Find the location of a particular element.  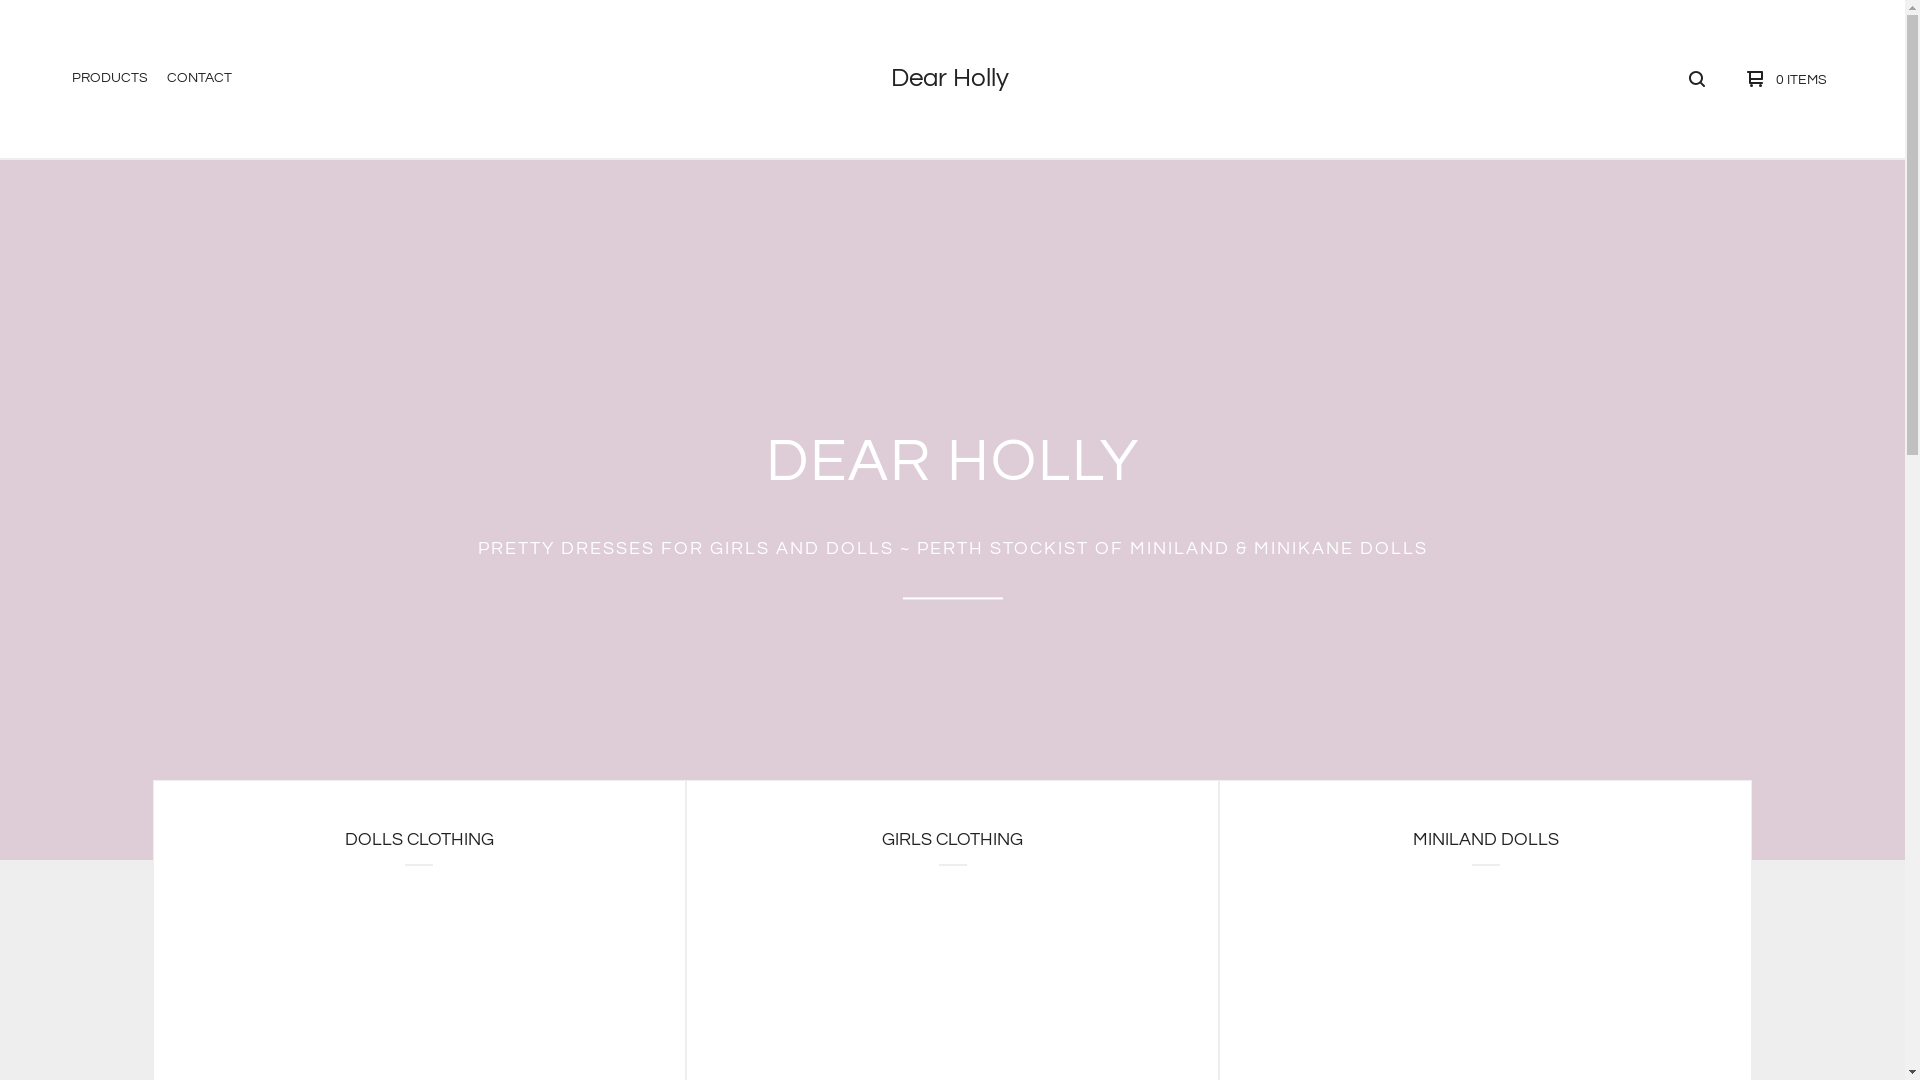

Dear Holly is located at coordinates (950, 78).